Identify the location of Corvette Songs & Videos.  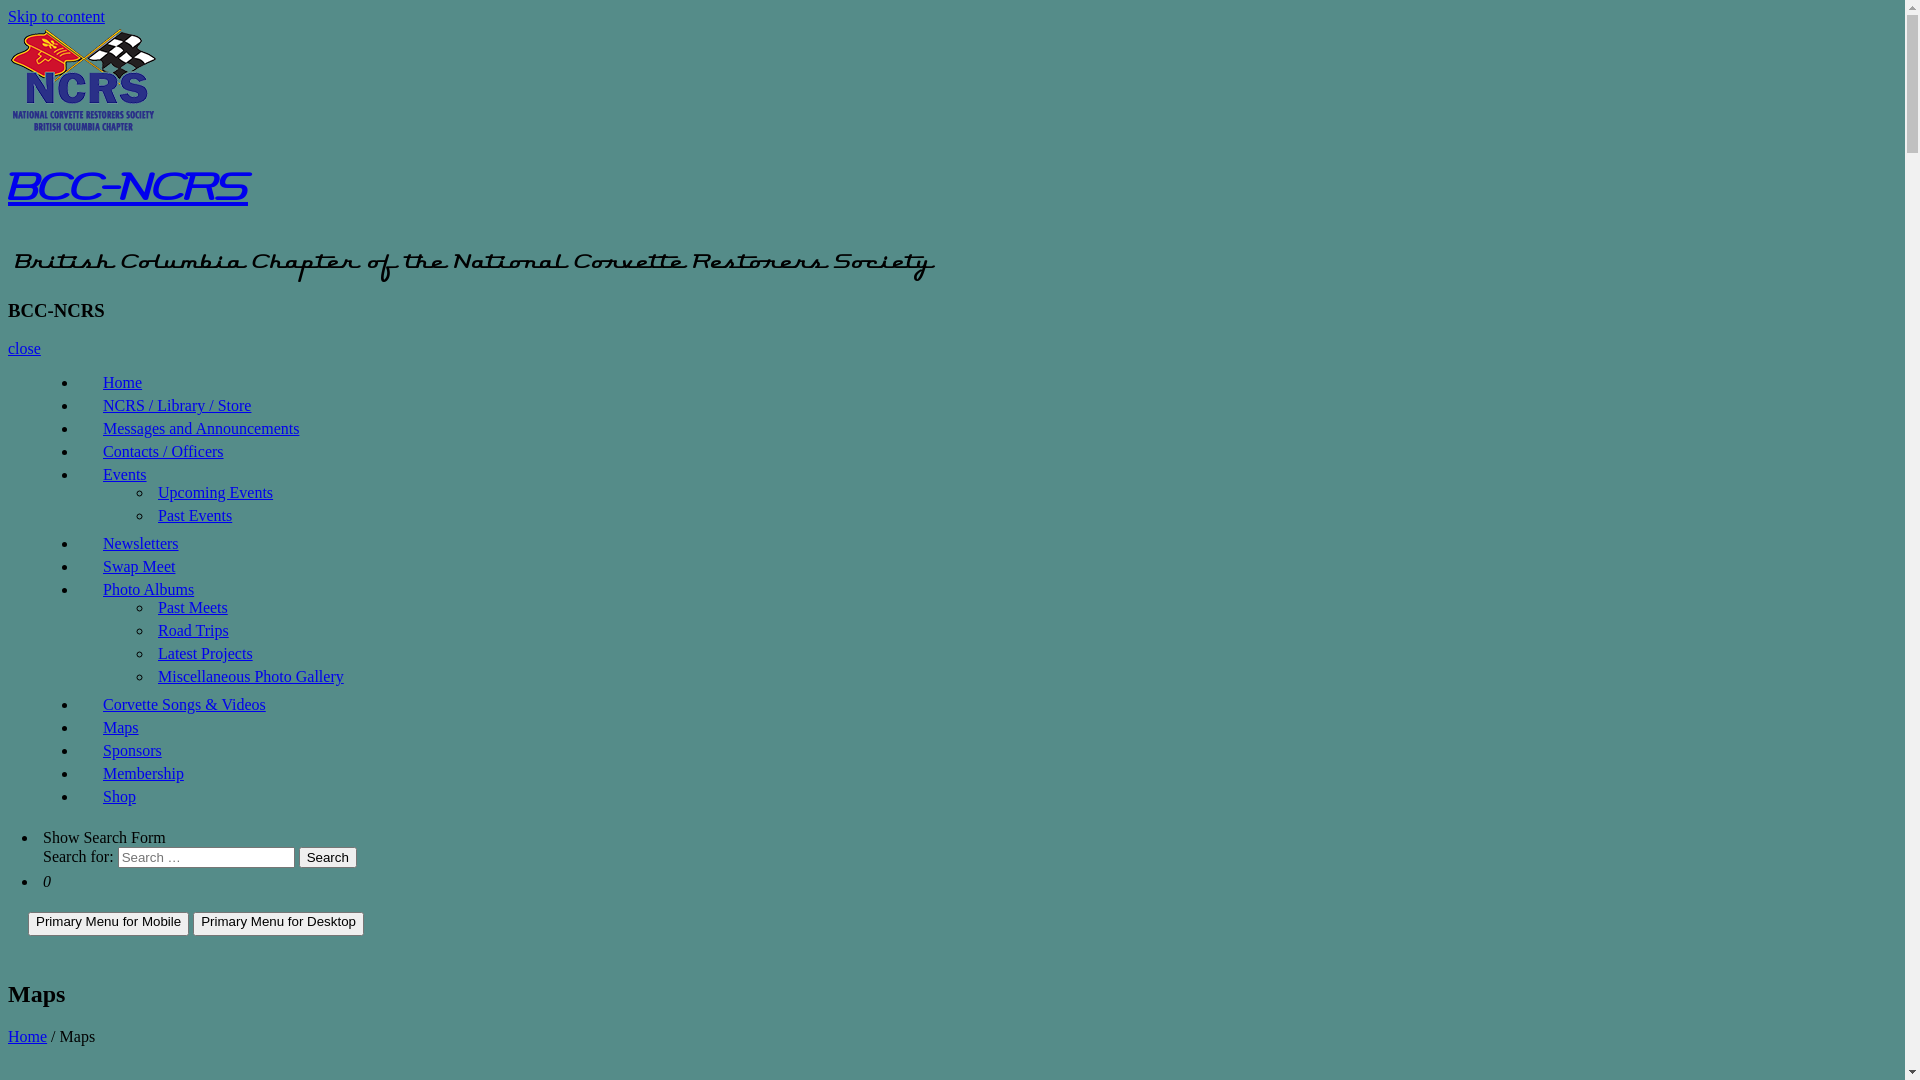
(184, 704).